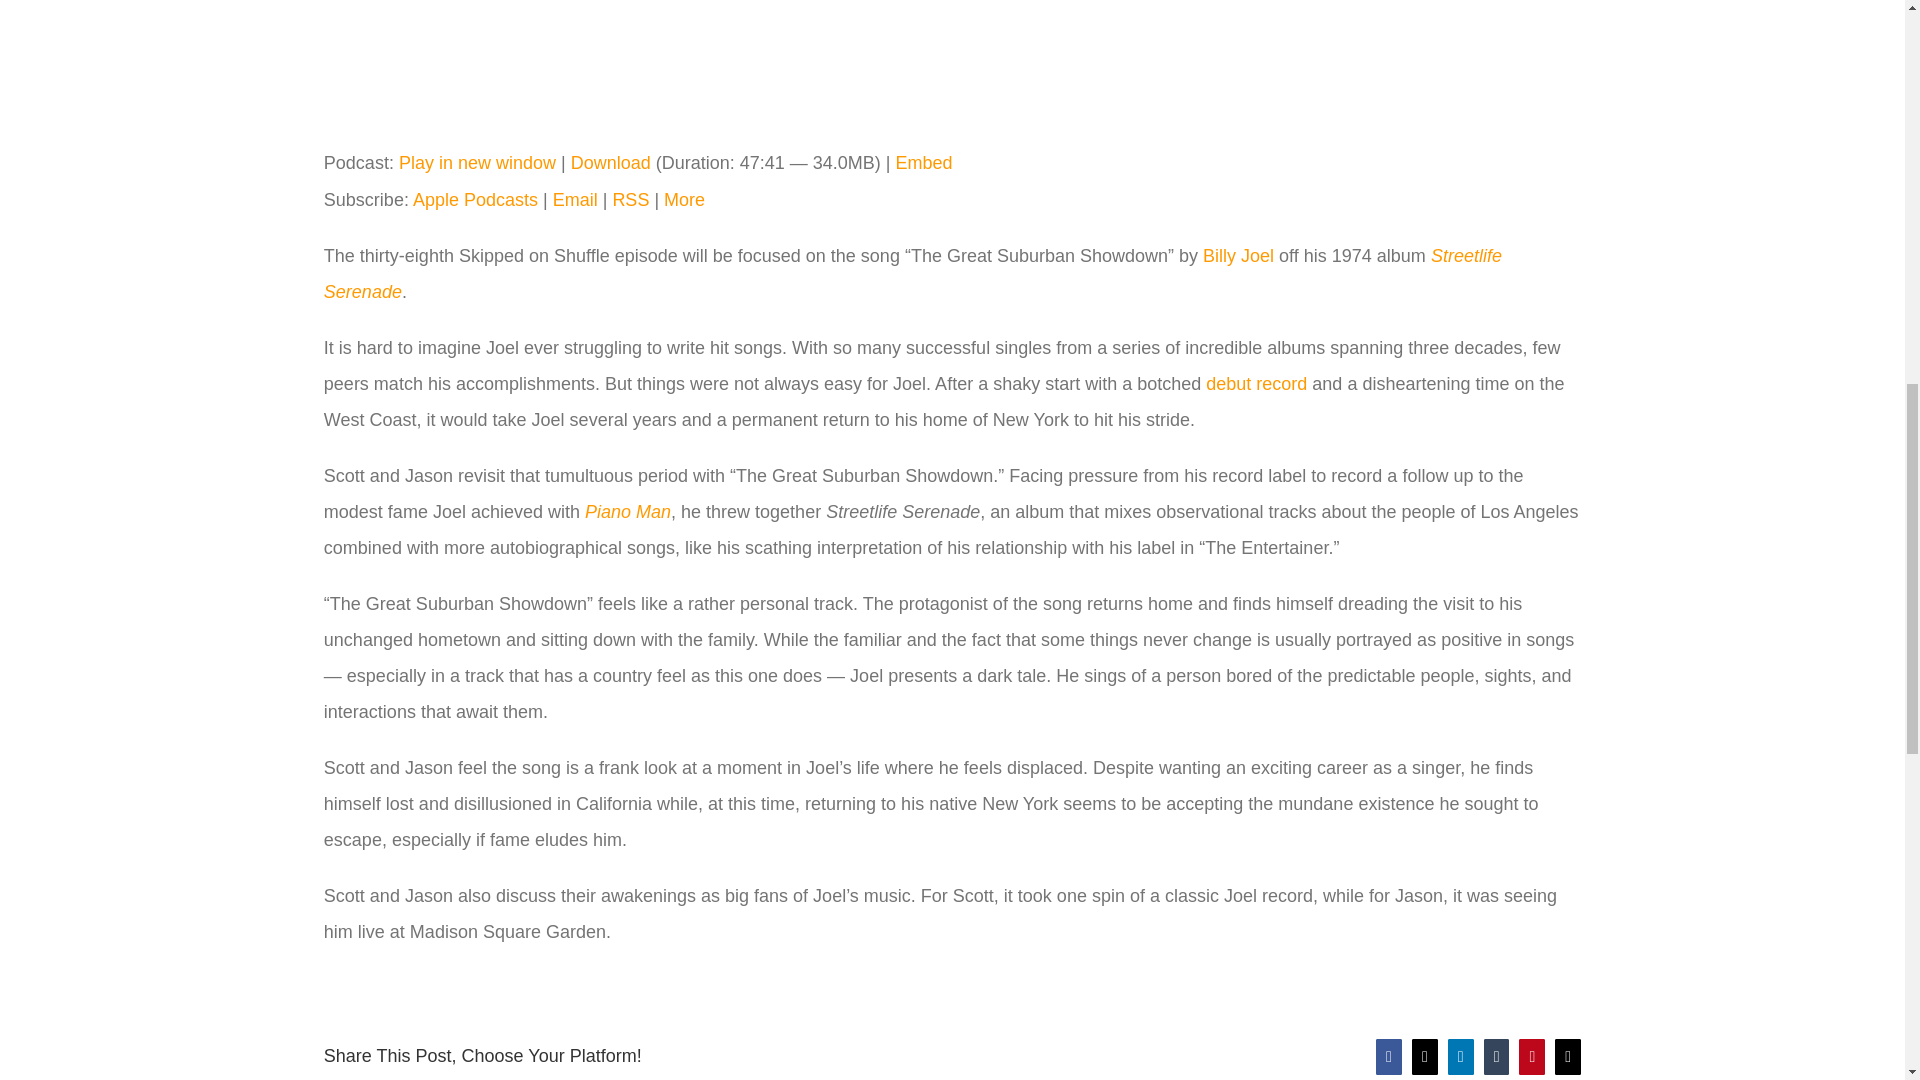 The image size is (1920, 1080). I want to click on Play in new window, so click(478, 162).